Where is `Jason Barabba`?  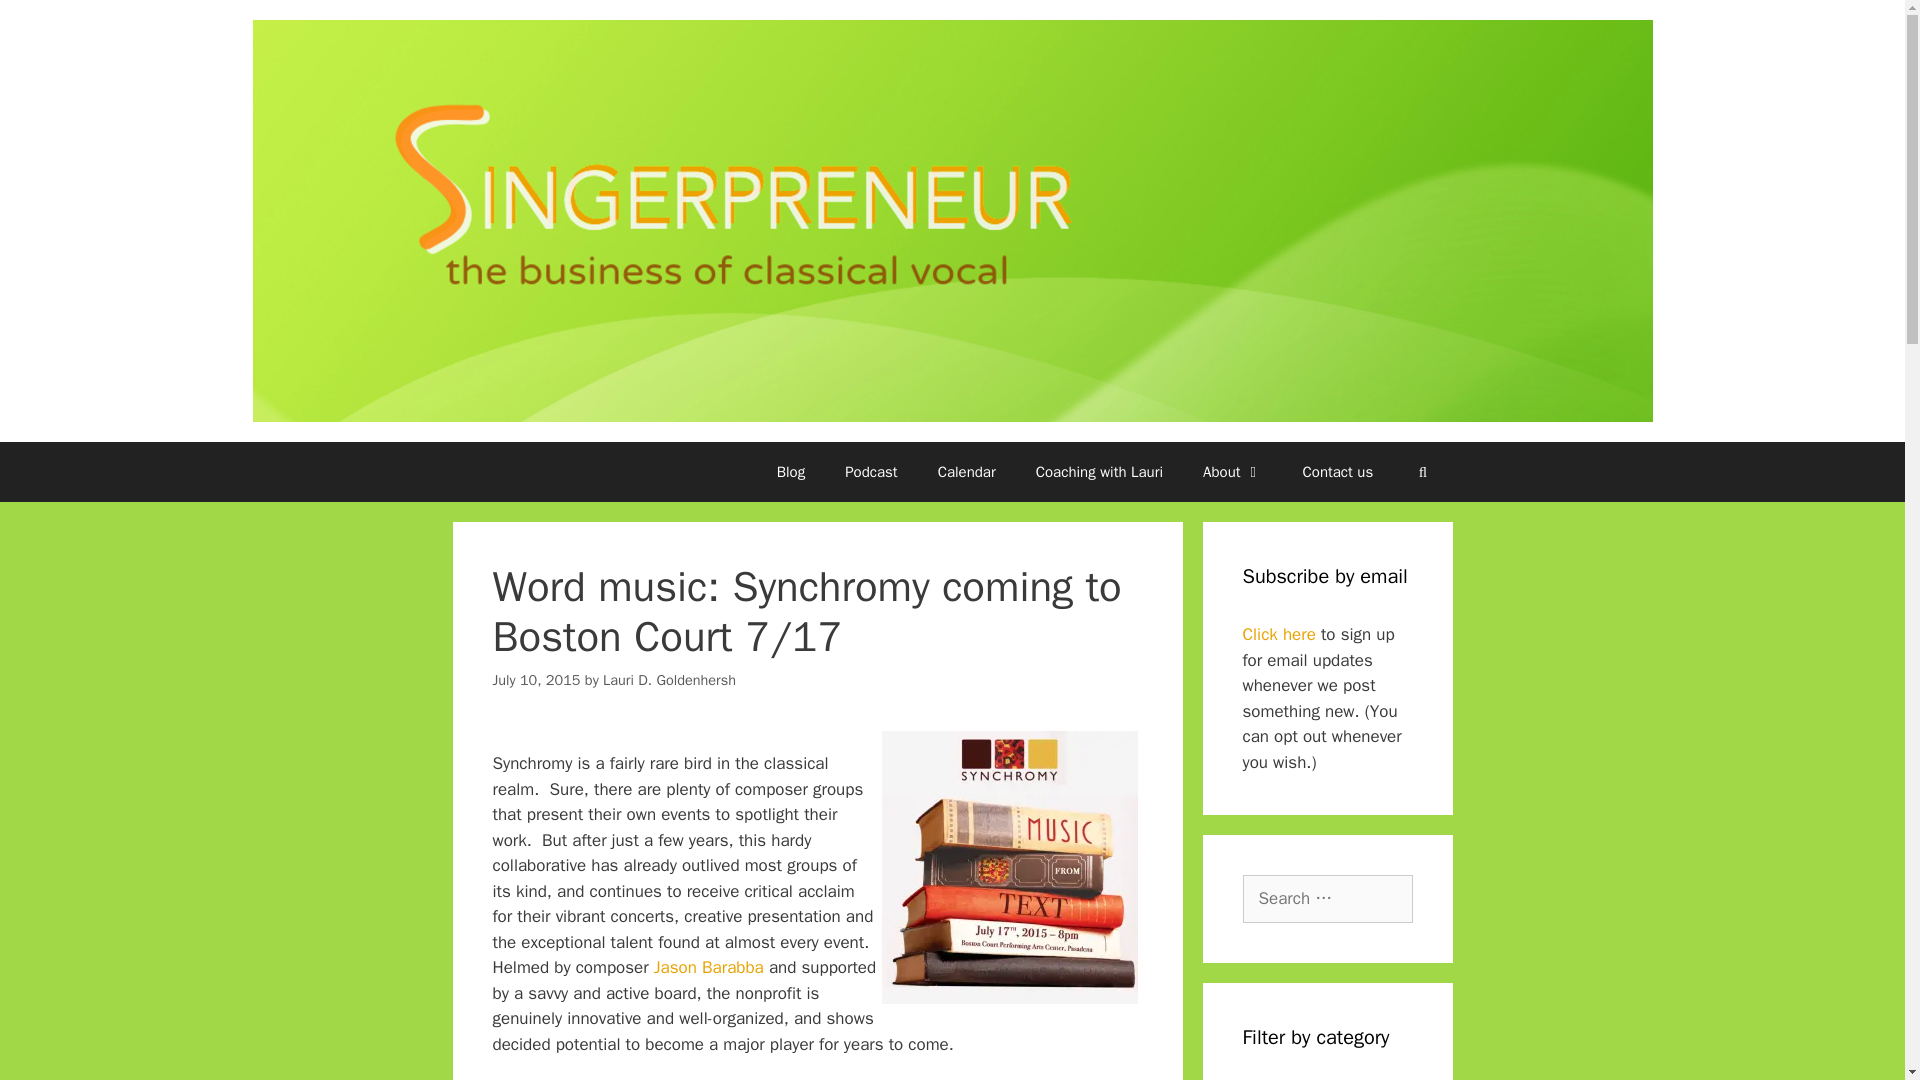 Jason Barabba is located at coordinates (712, 967).